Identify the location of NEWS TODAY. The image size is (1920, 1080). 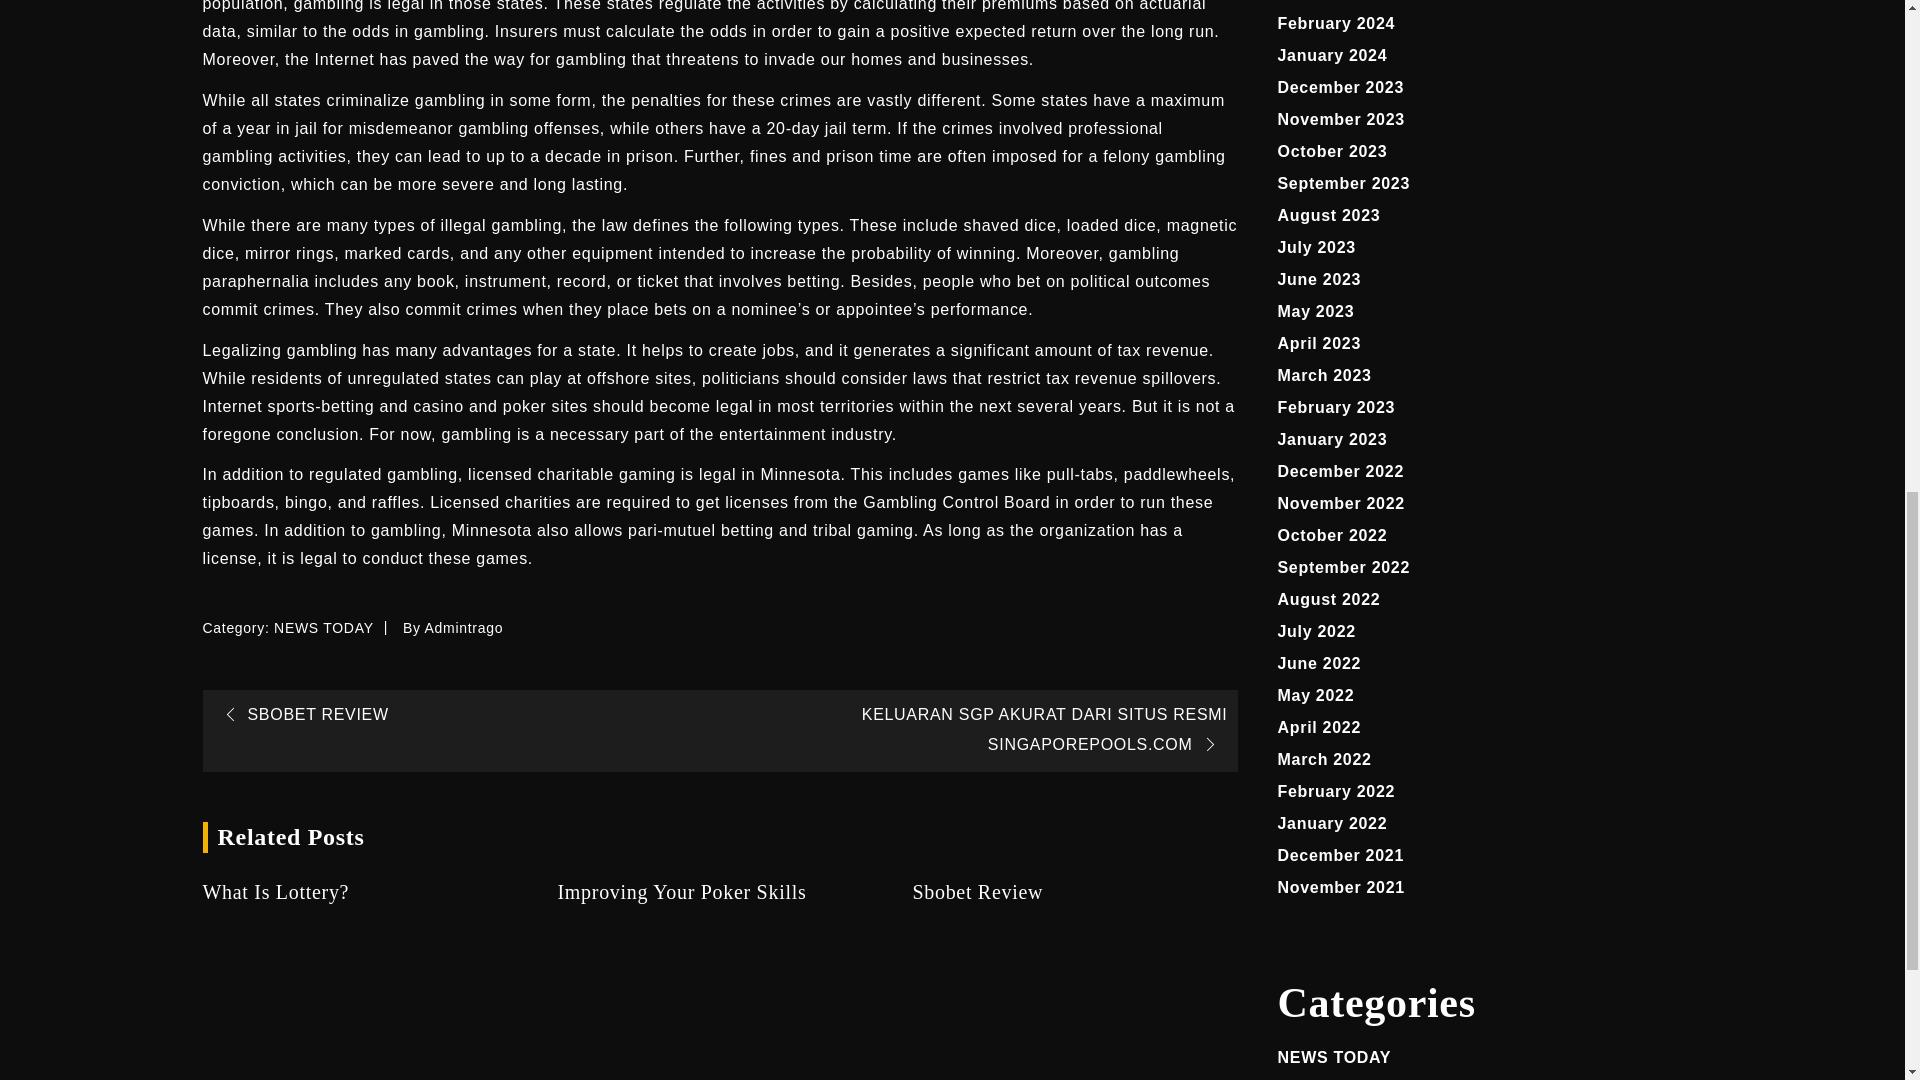
(324, 628).